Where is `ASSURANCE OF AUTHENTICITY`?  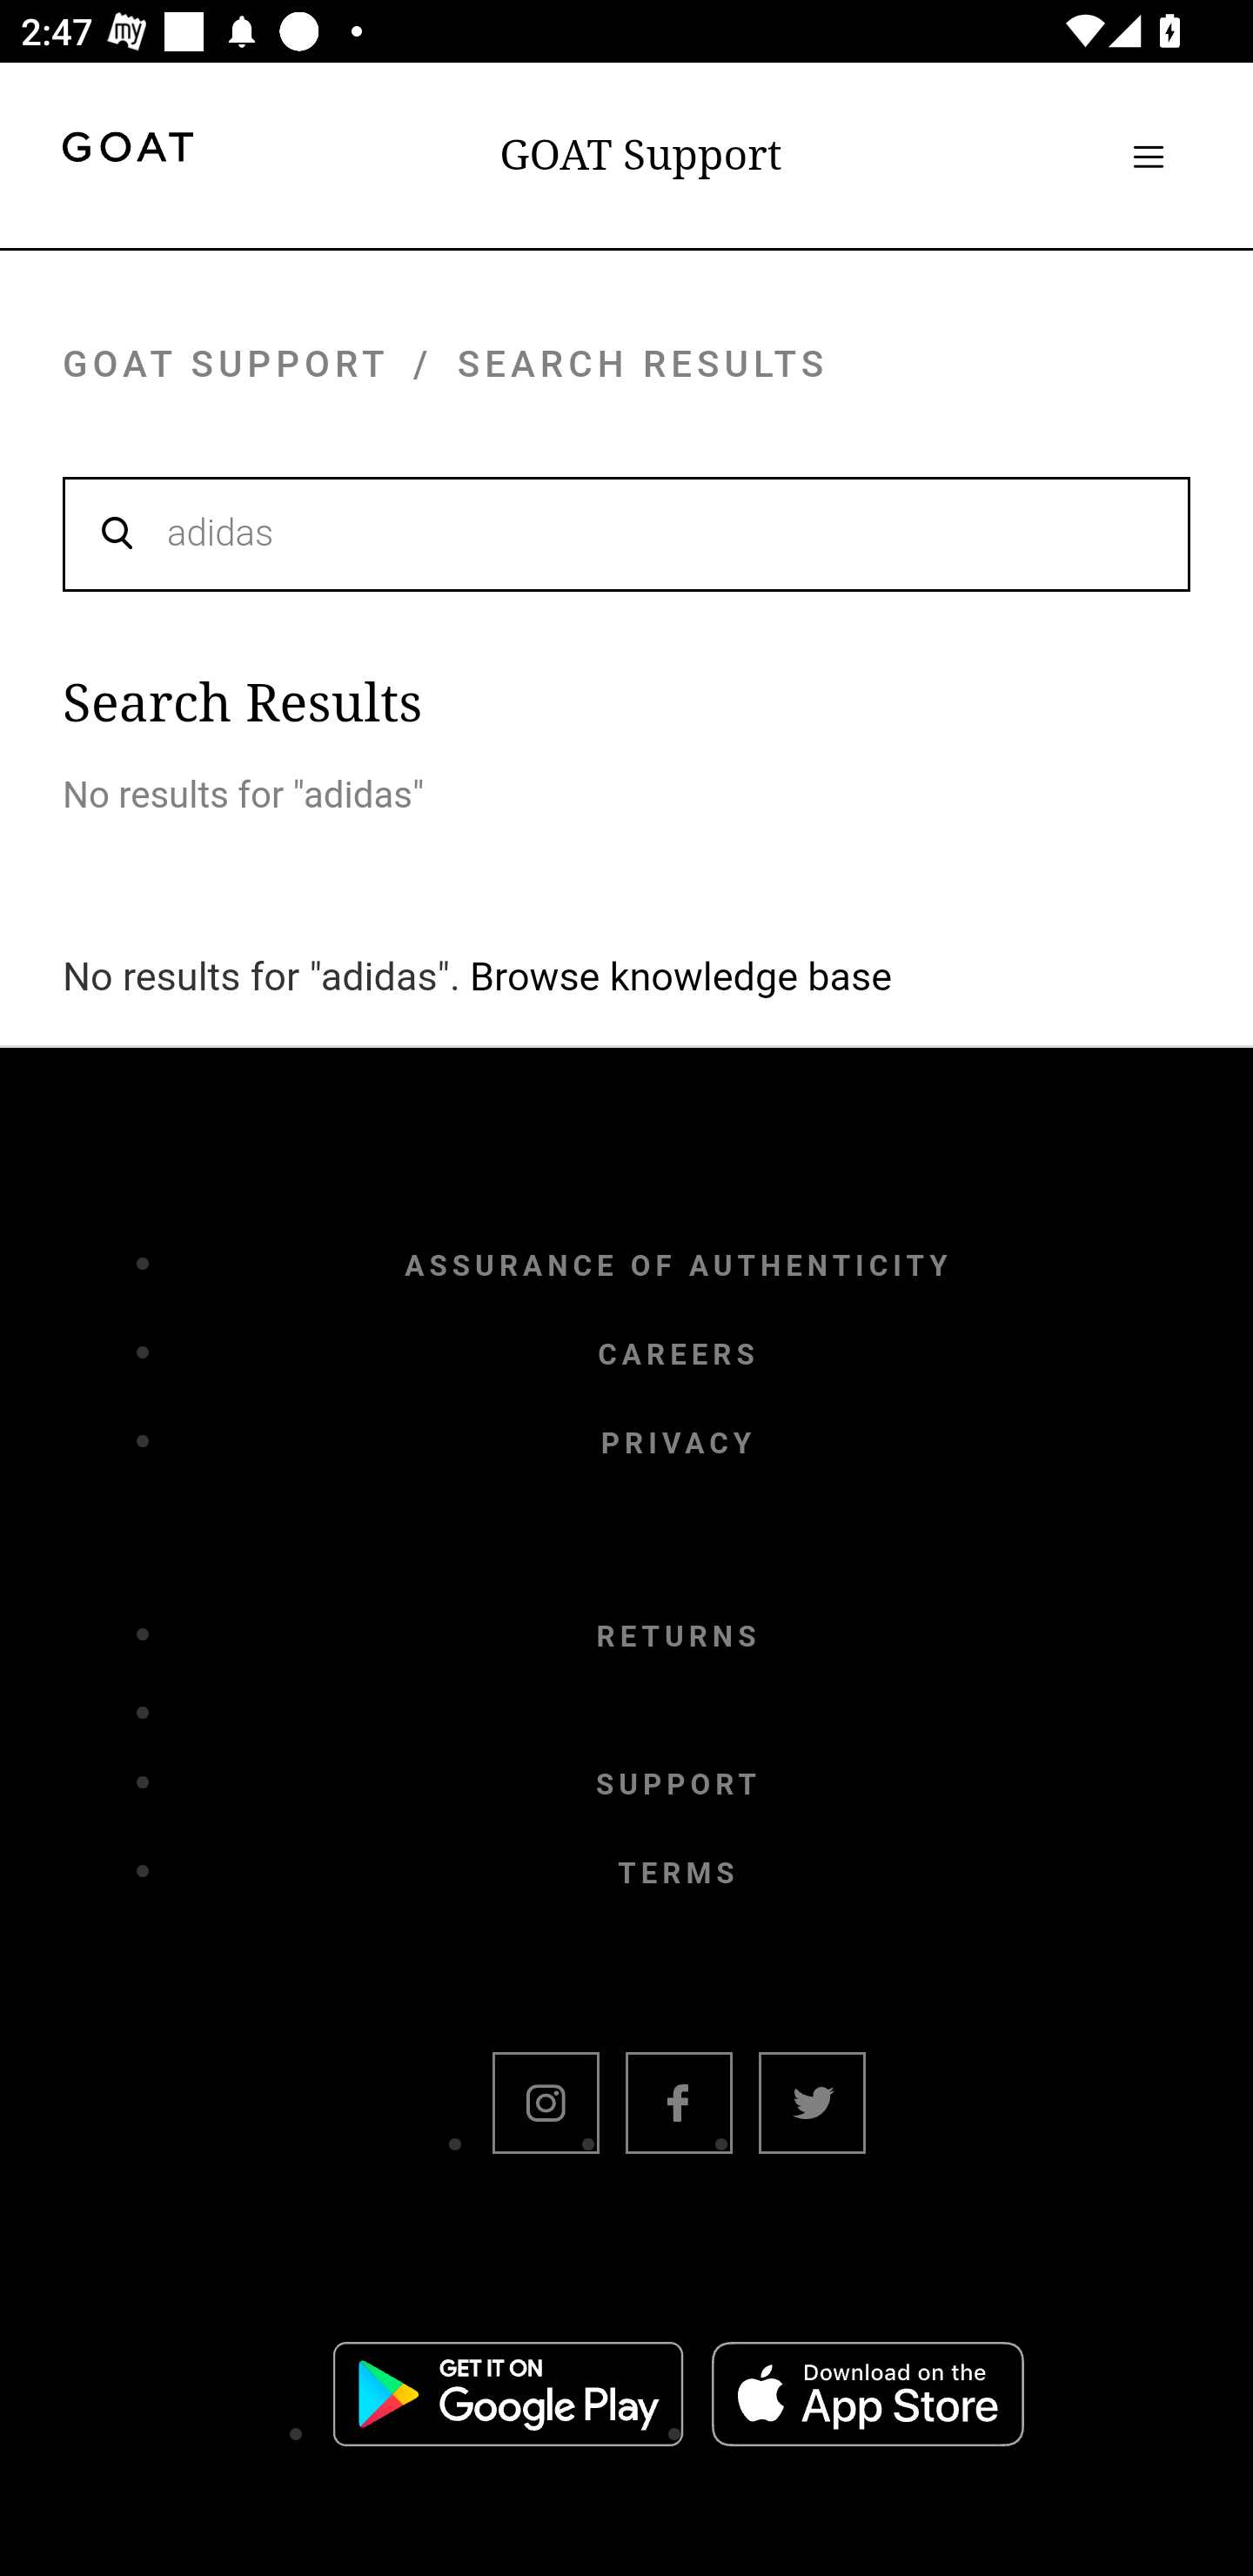
ASSURANCE OF AUTHENTICITY is located at coordinates (679, 1265).